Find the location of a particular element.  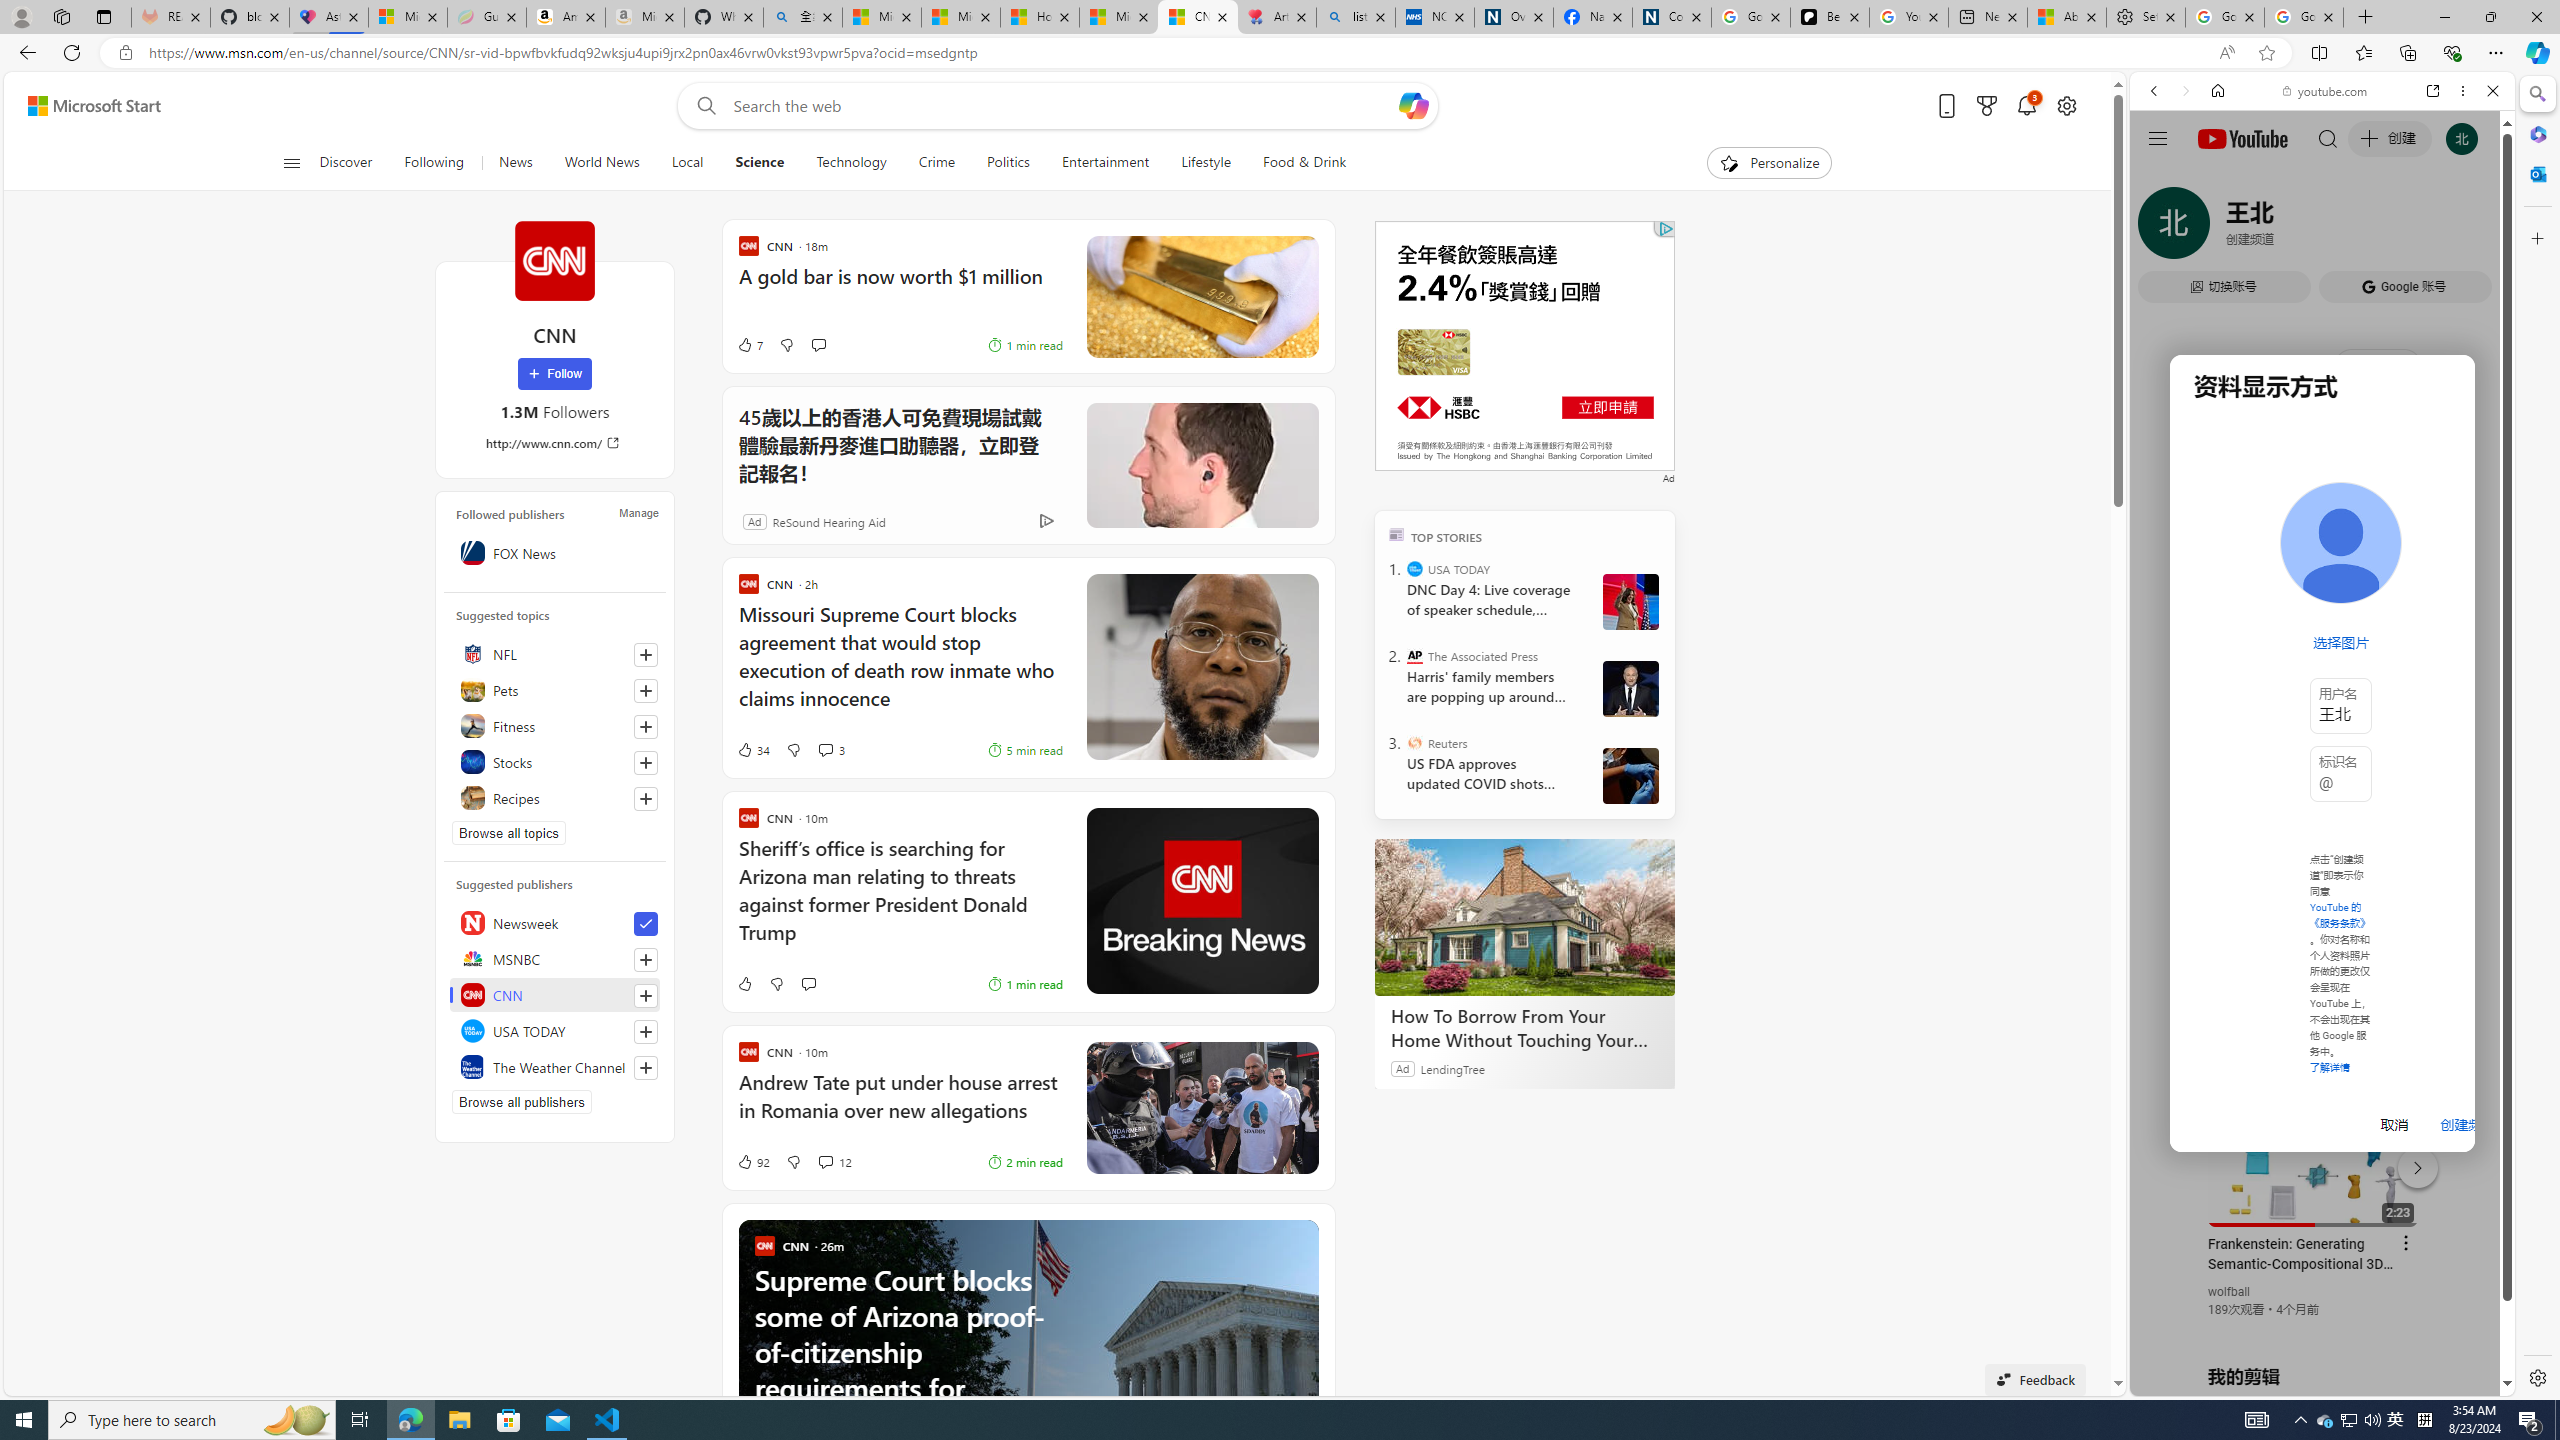

A gold bar is now worth $1 million is located at coordinates (900, 287).